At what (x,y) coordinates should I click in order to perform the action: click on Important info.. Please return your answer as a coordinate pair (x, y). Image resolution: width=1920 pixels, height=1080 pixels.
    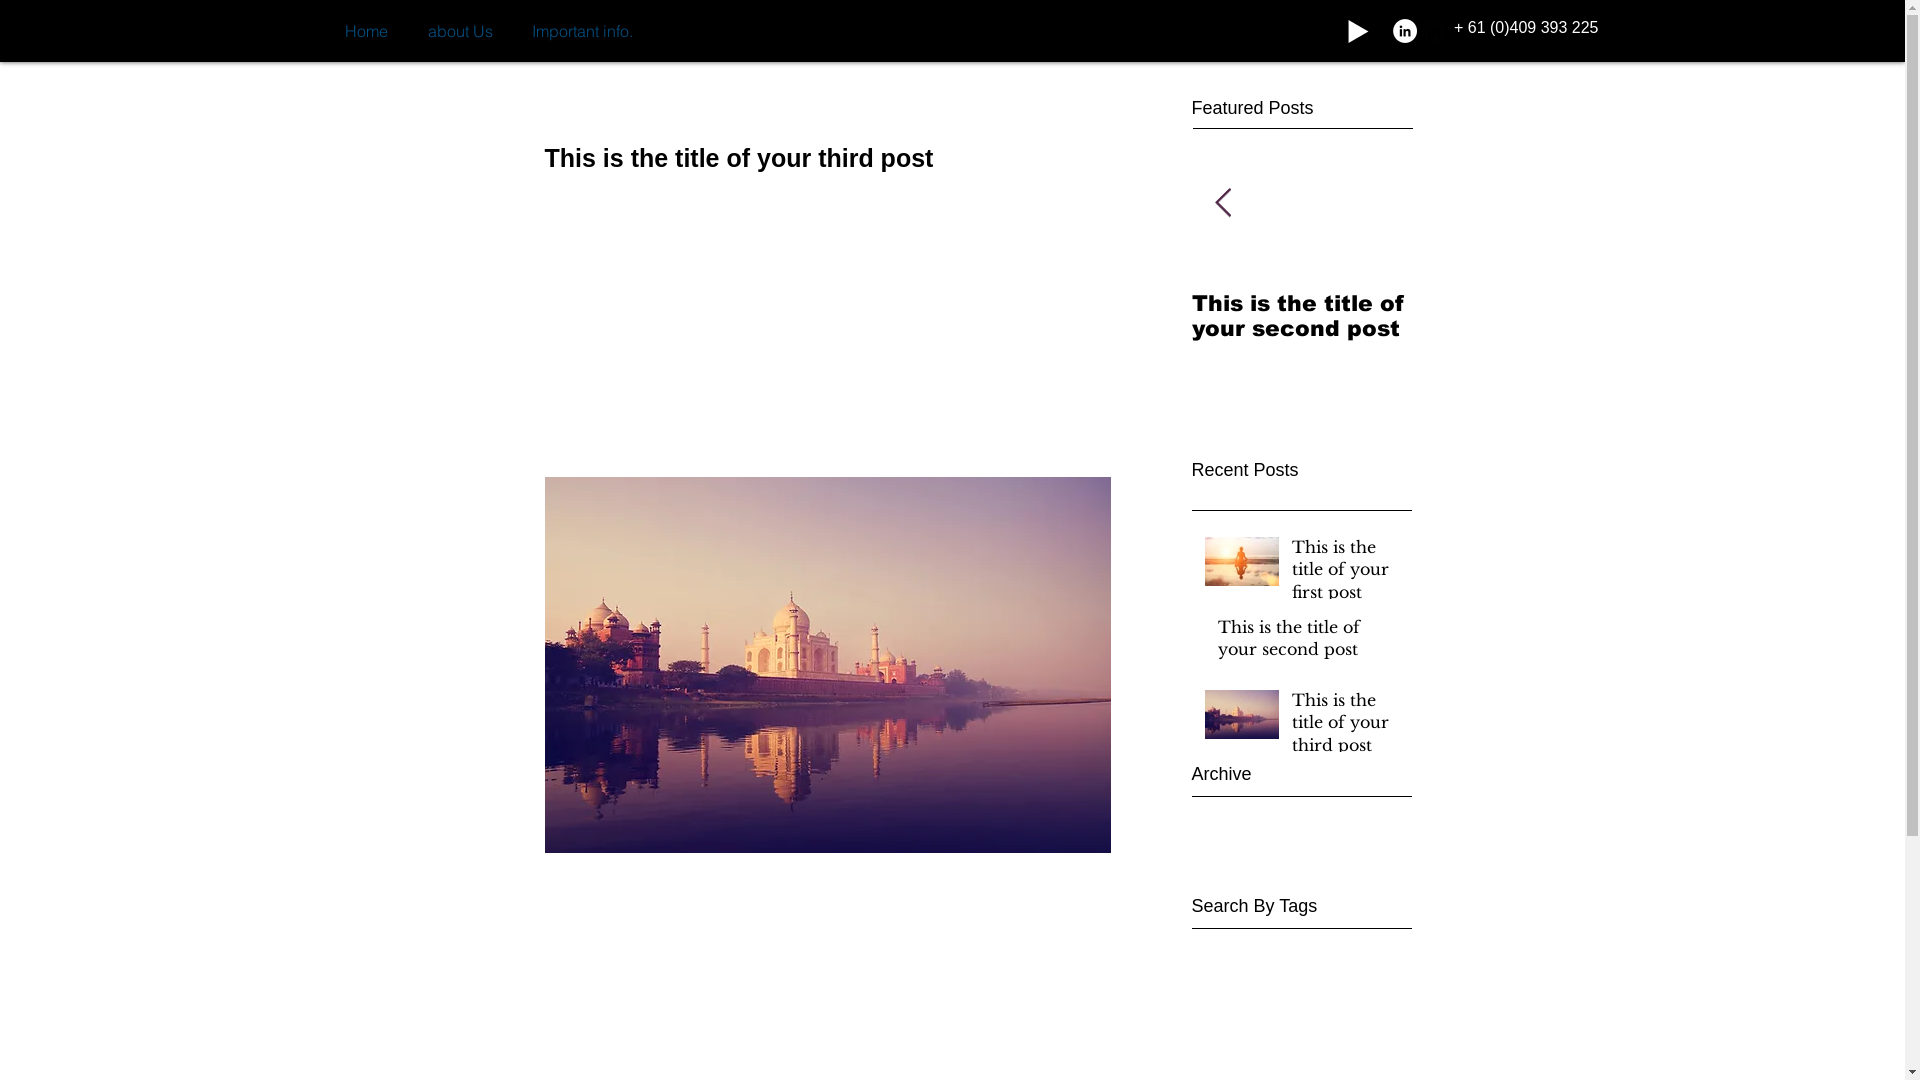
    Looking at the image, I should click on (582, 31).